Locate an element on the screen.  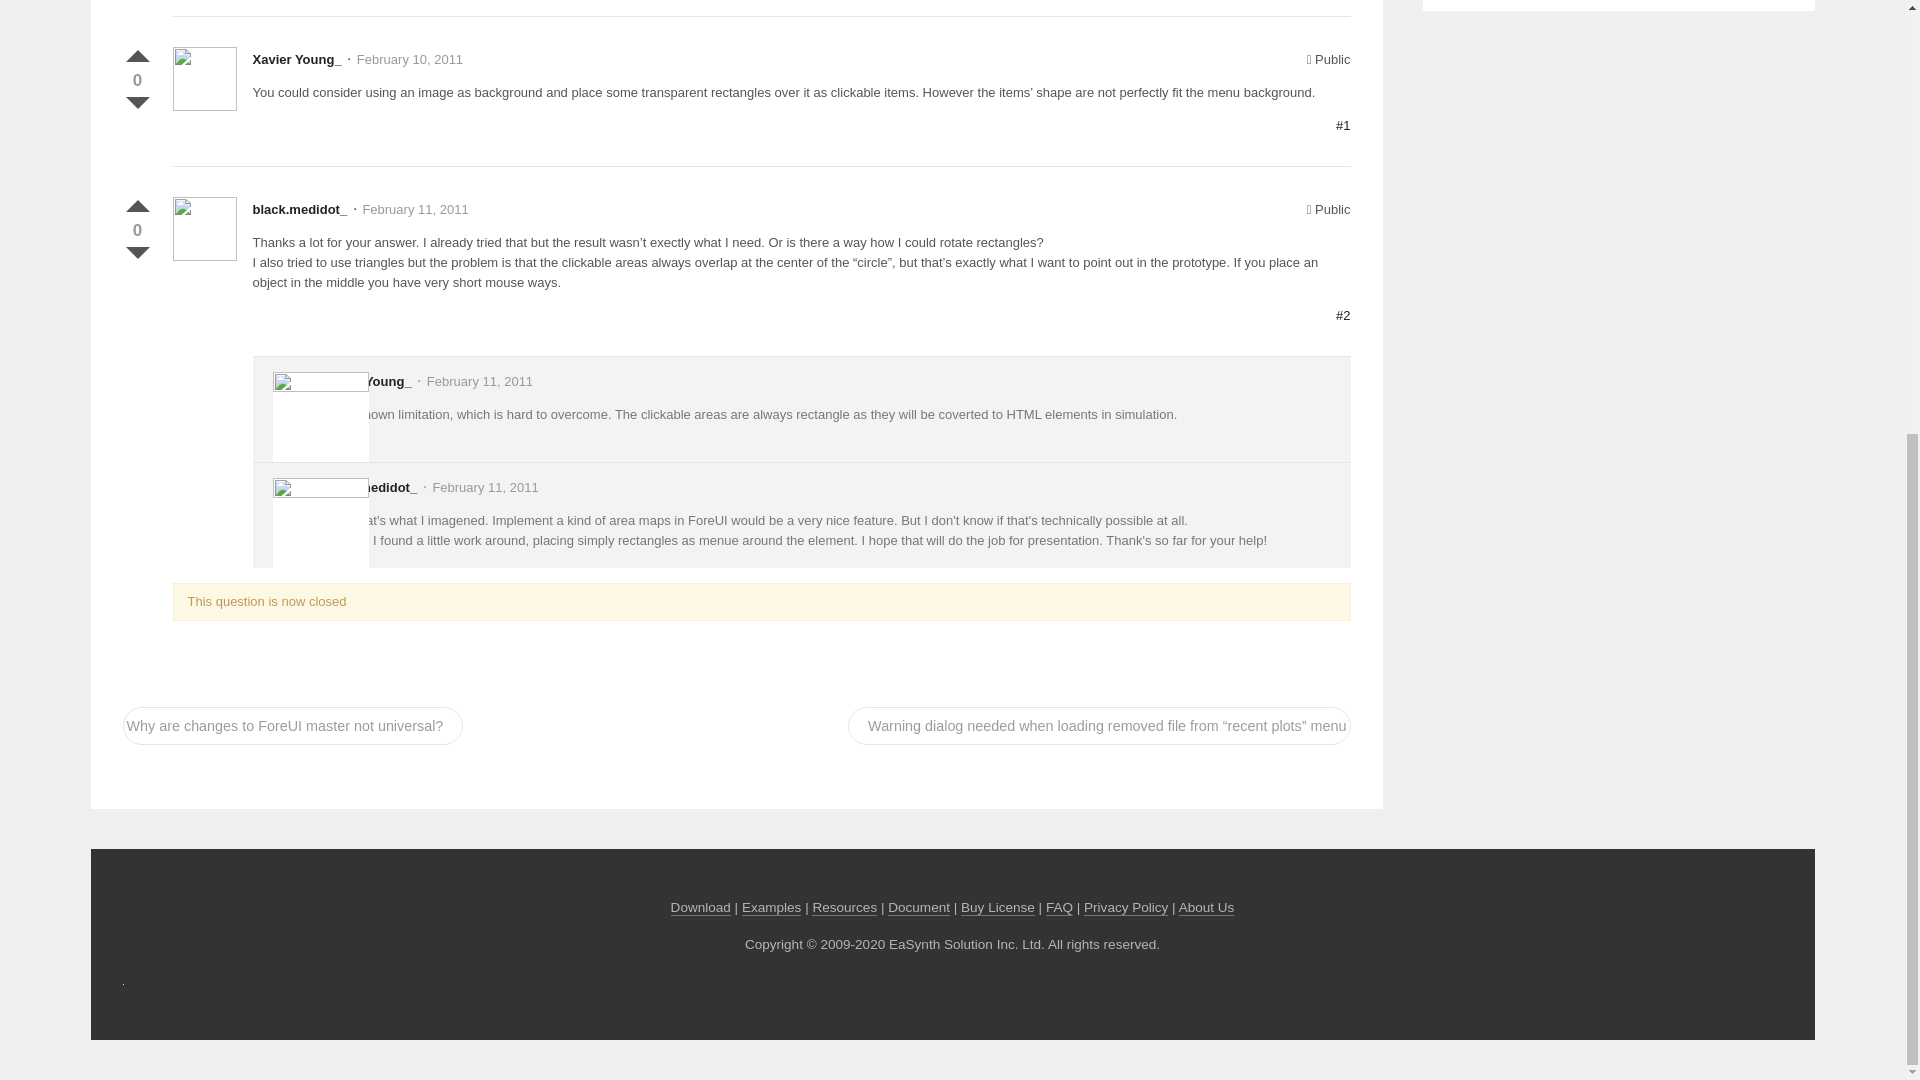
February 10, 2011 is located at coordinates (410, 58).